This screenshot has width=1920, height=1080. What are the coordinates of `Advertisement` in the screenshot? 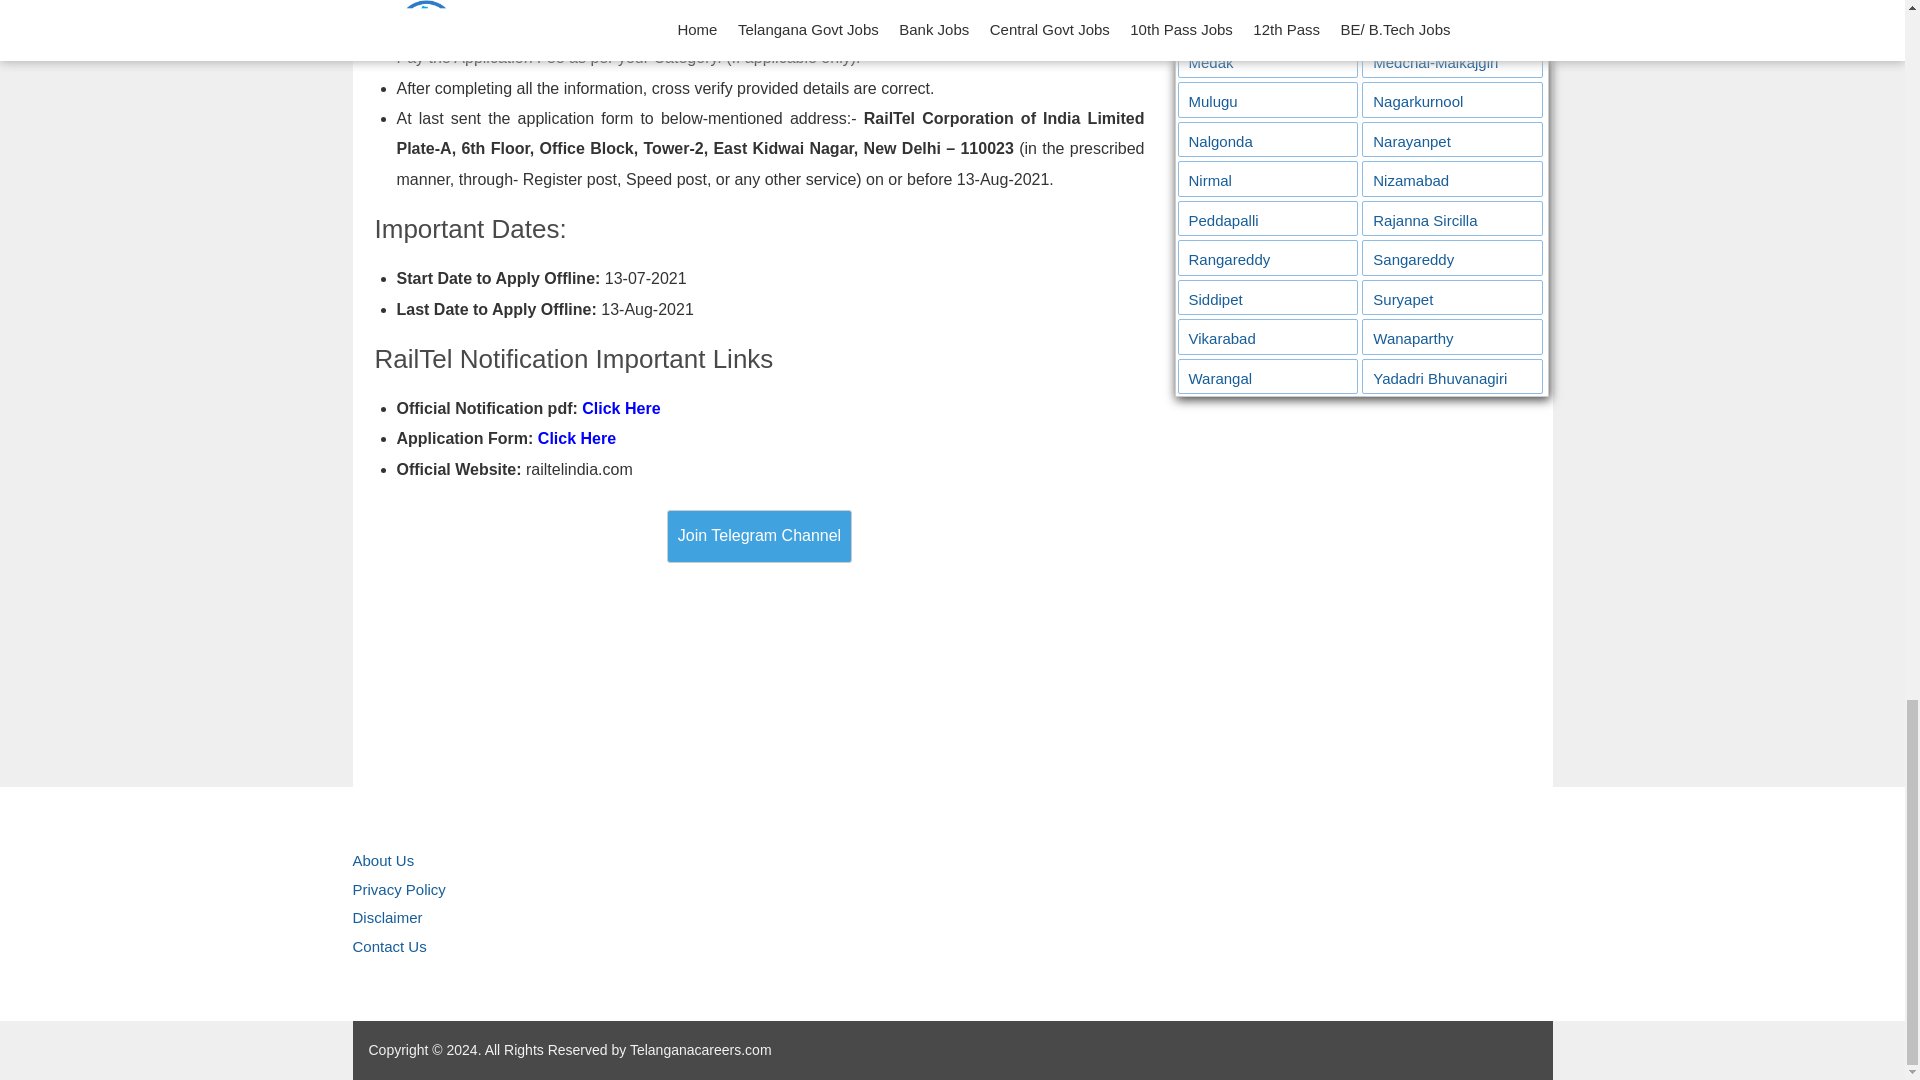 It's located at (1360, 577).